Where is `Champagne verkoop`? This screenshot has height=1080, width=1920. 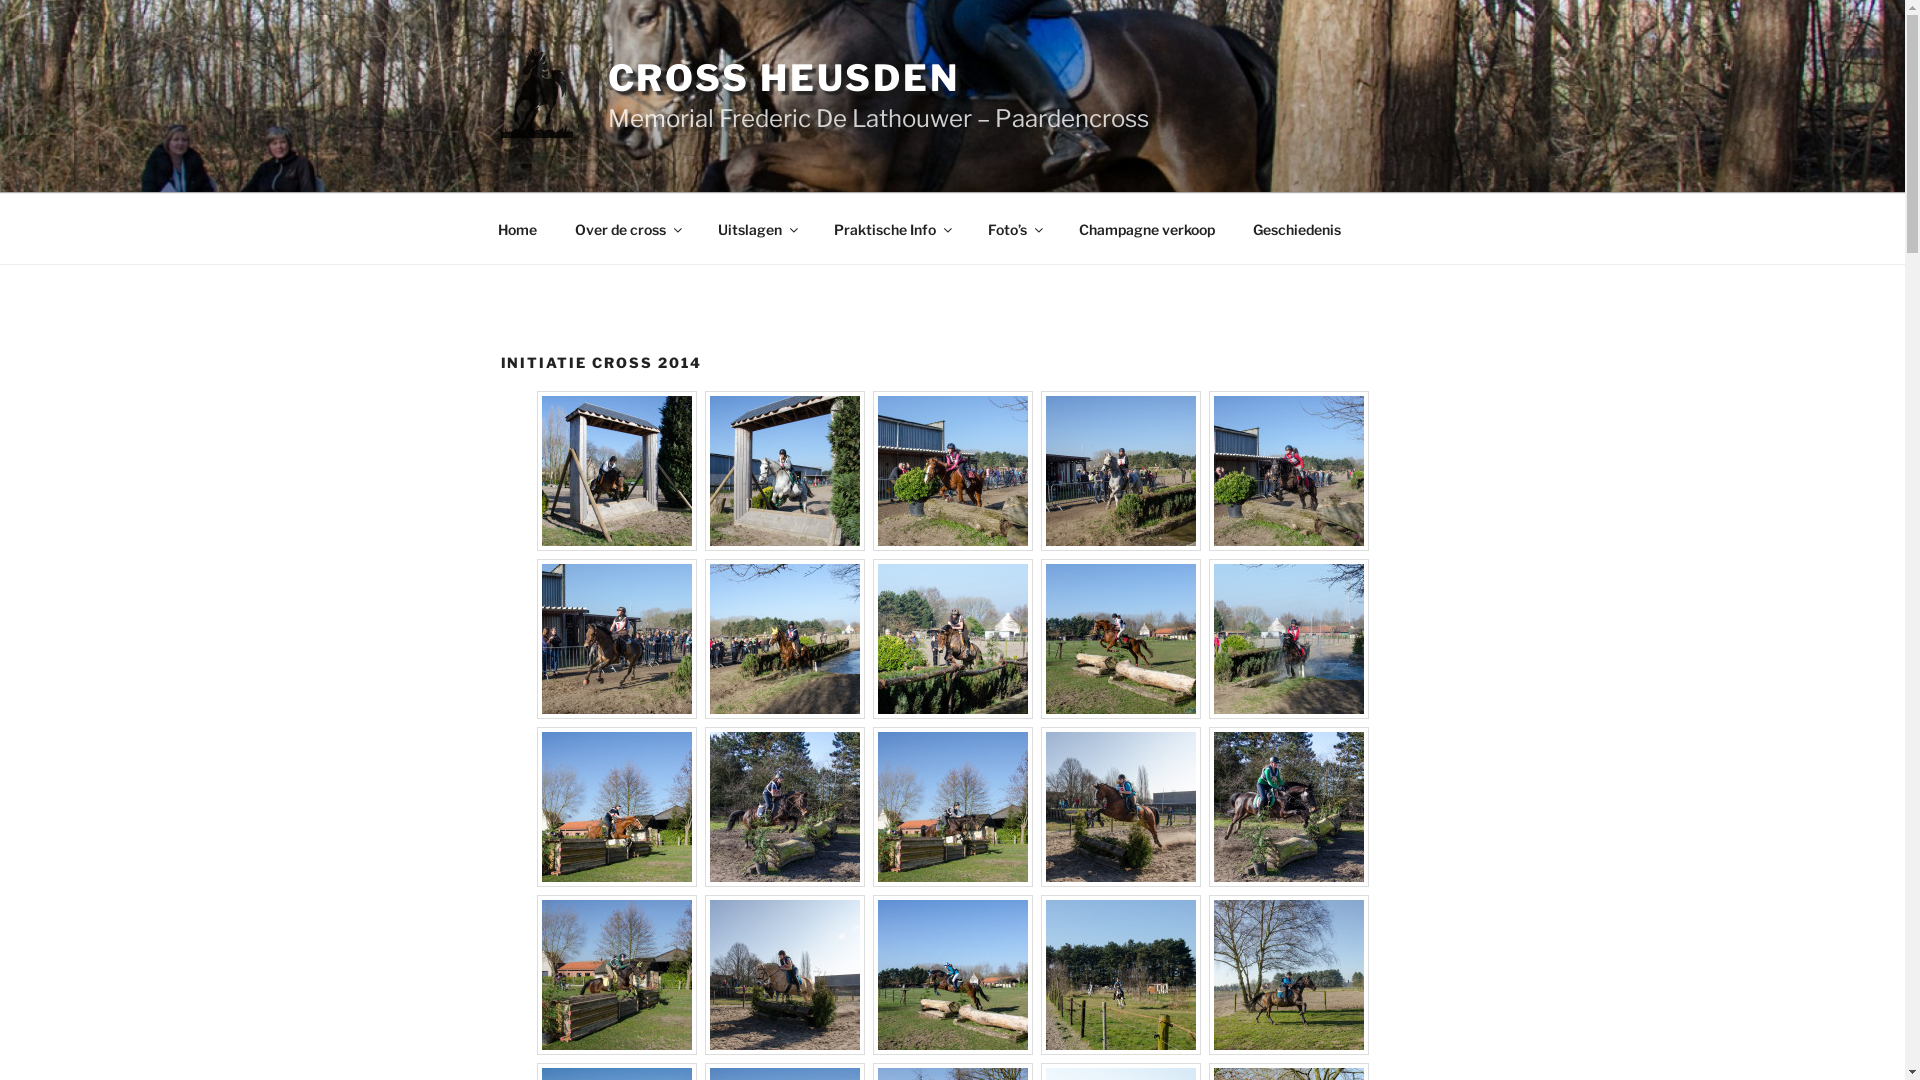 Champagne verkoop is located at coordinates (1148, 228).